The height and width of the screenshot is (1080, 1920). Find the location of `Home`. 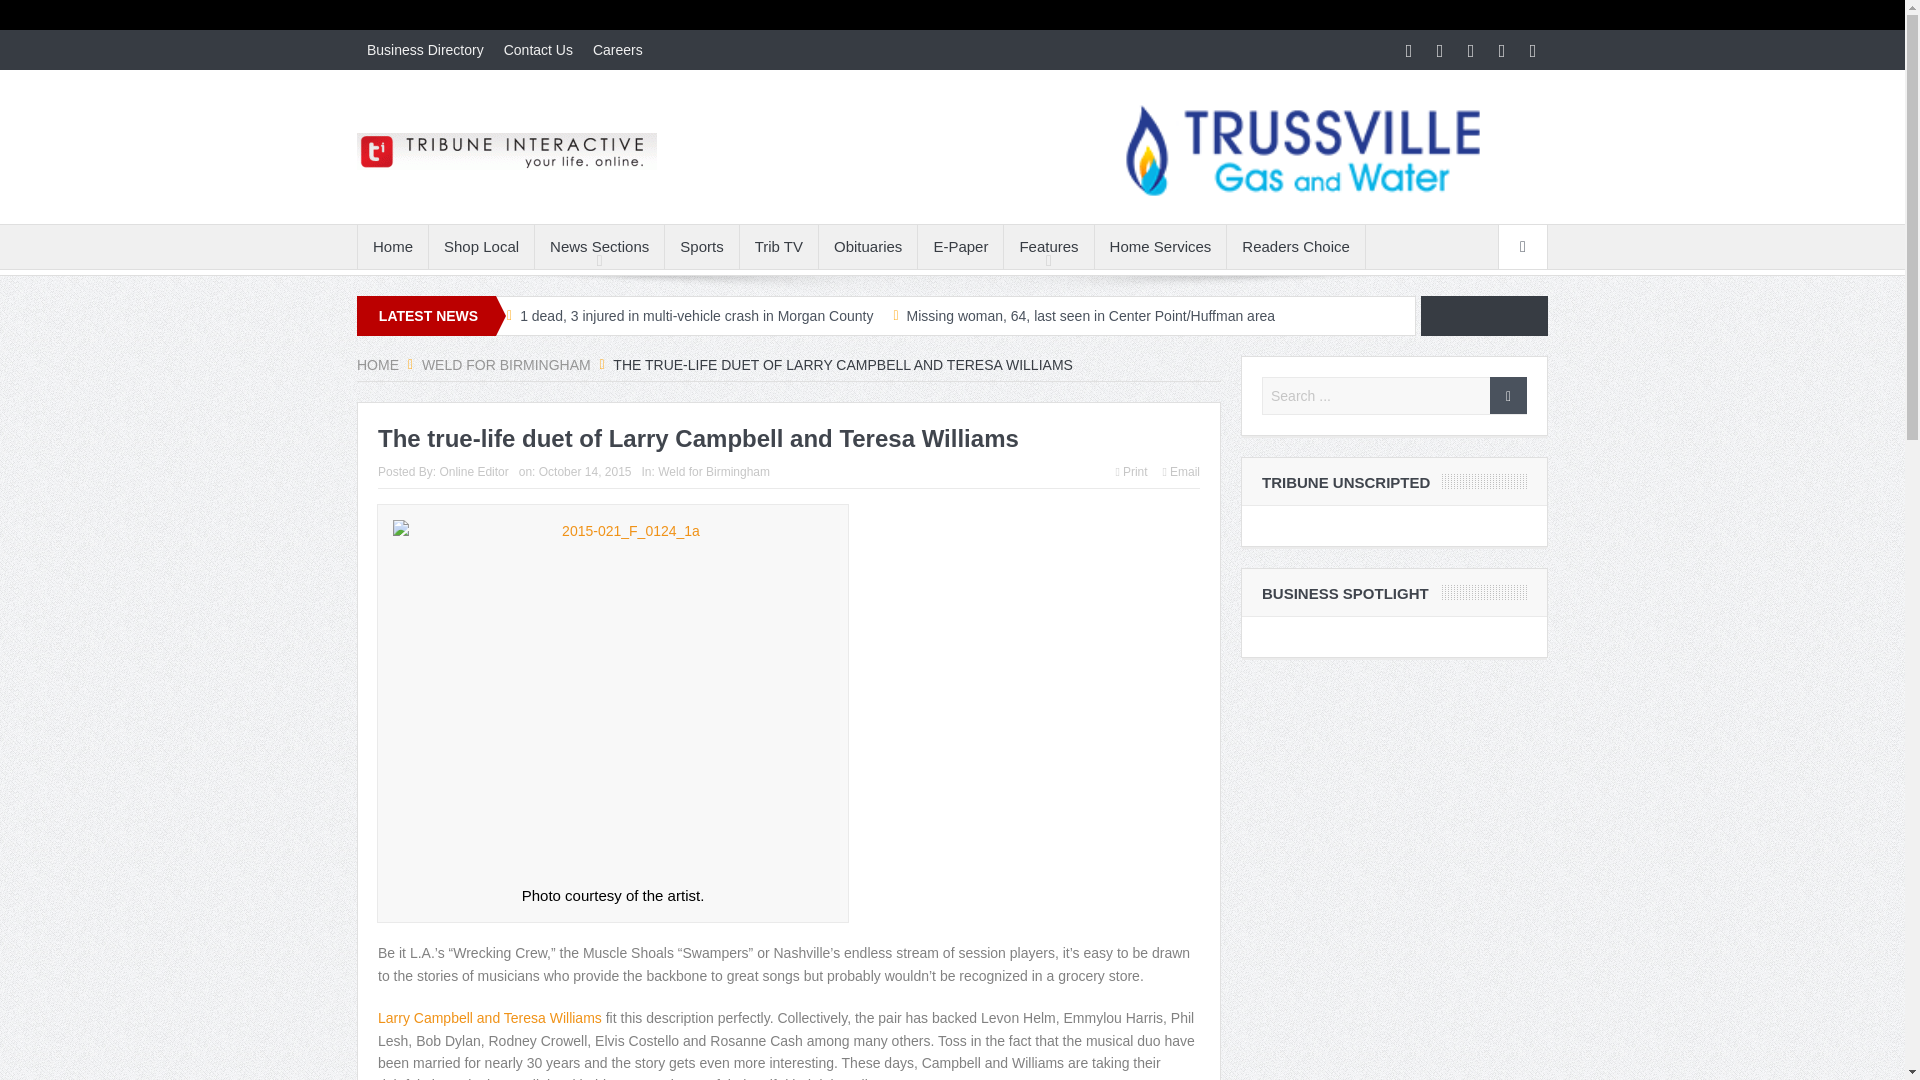

Home is located at coordinates (392, 246).